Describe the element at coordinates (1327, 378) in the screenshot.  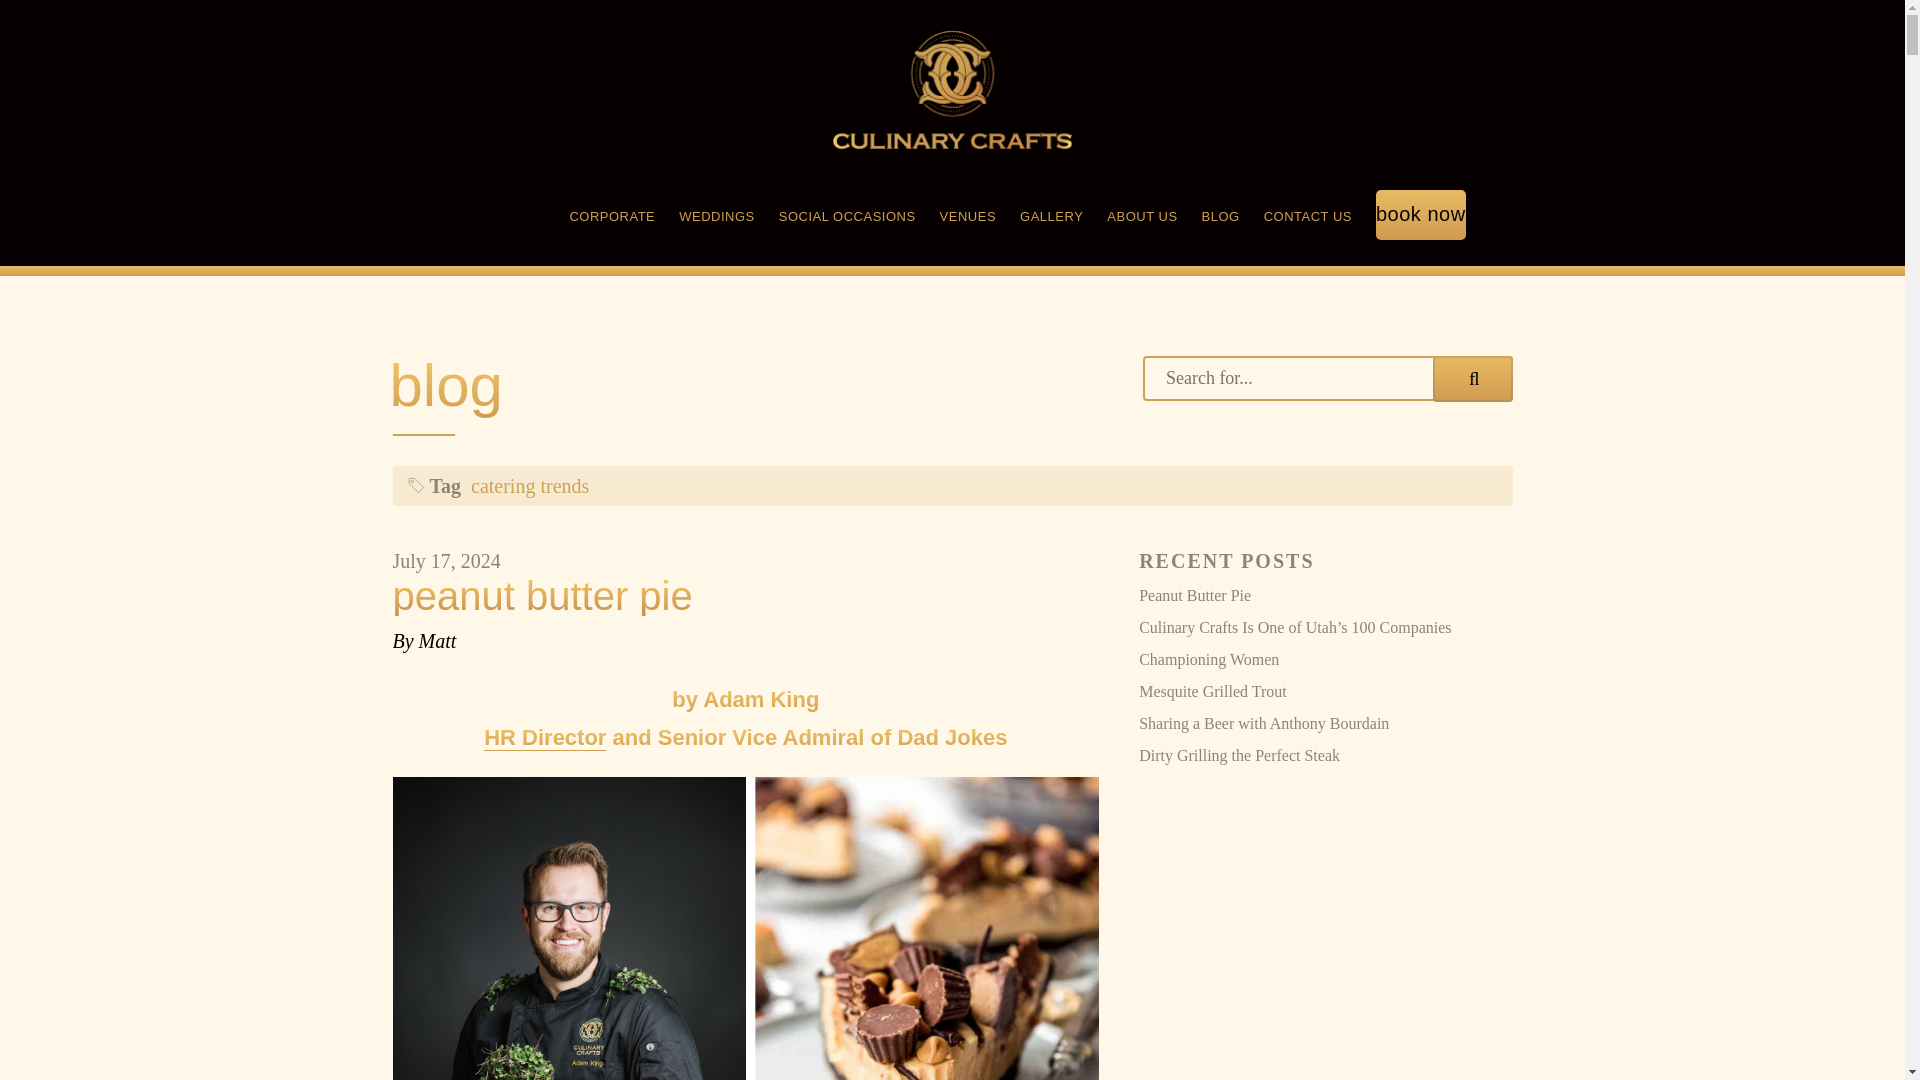
I see `Search for...` at that location.